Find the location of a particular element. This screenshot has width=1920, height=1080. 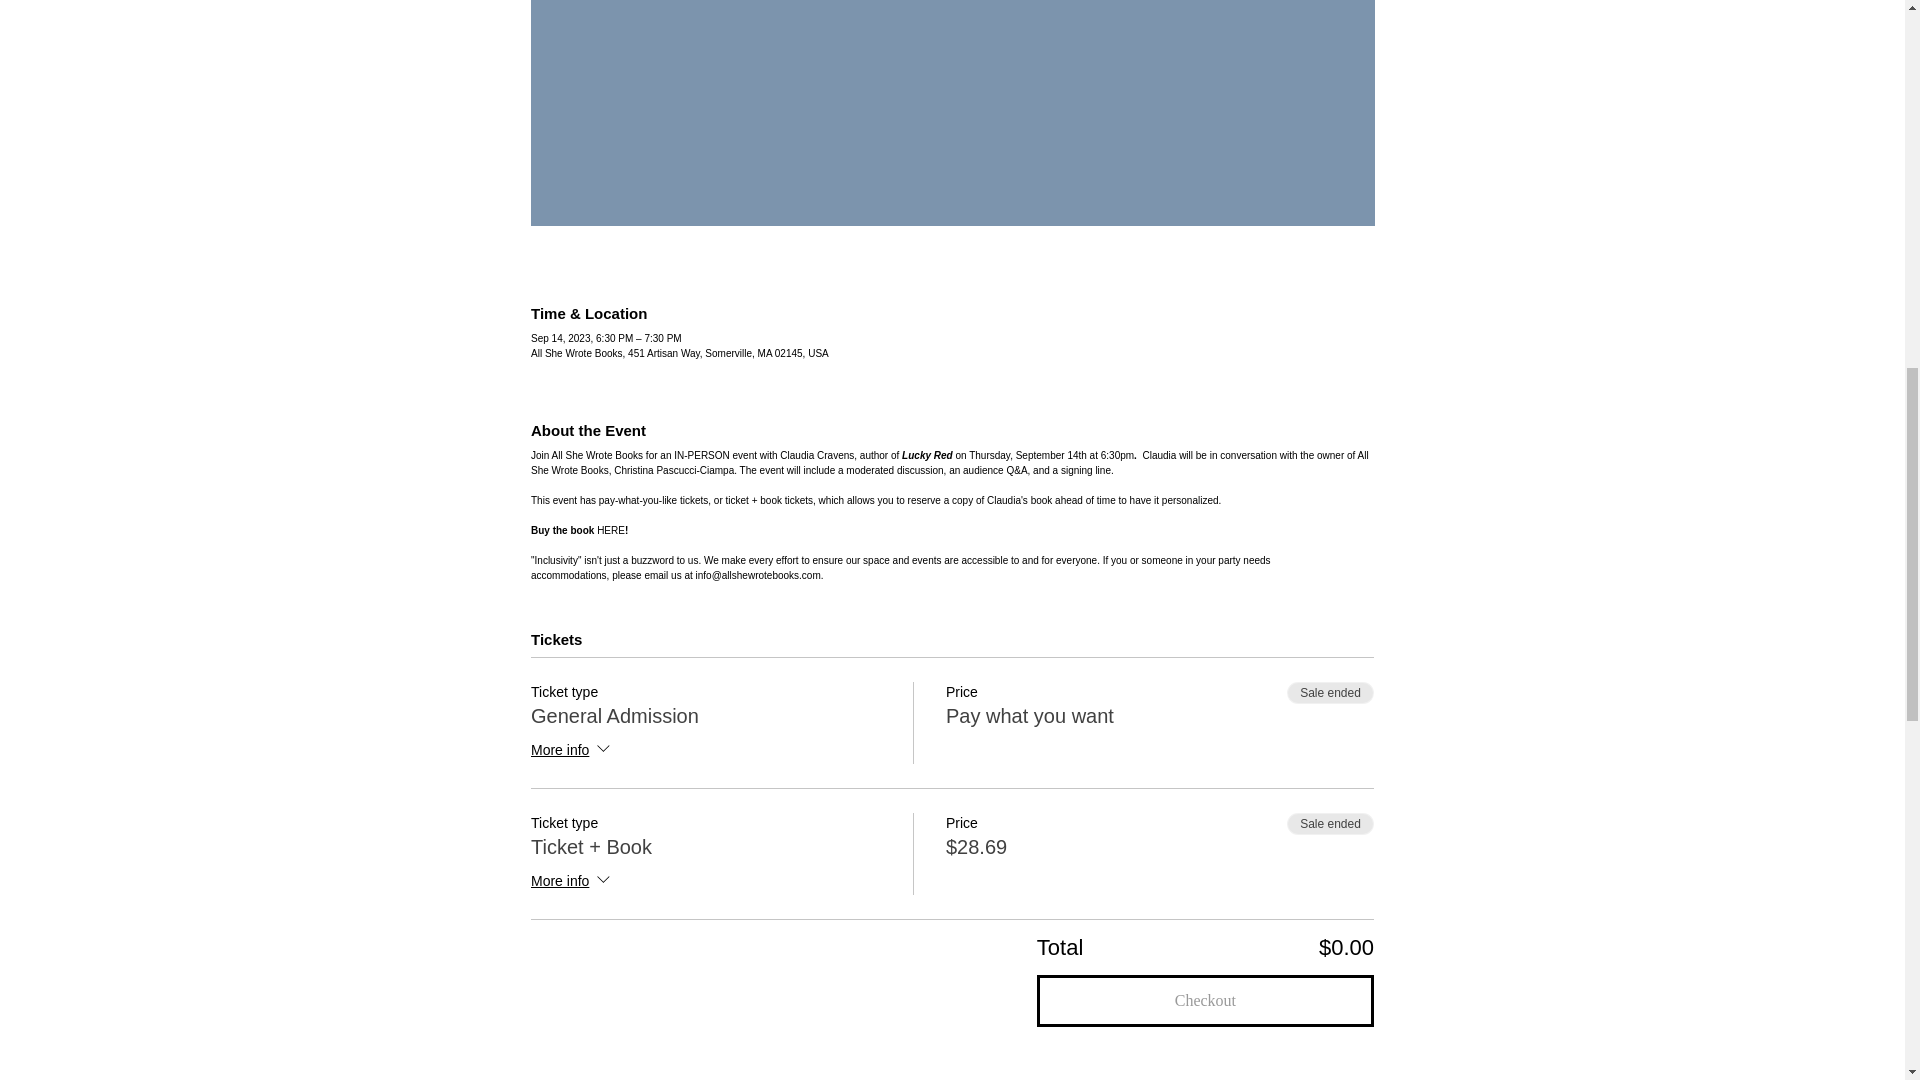

More info is located at coordinates (572, 882).